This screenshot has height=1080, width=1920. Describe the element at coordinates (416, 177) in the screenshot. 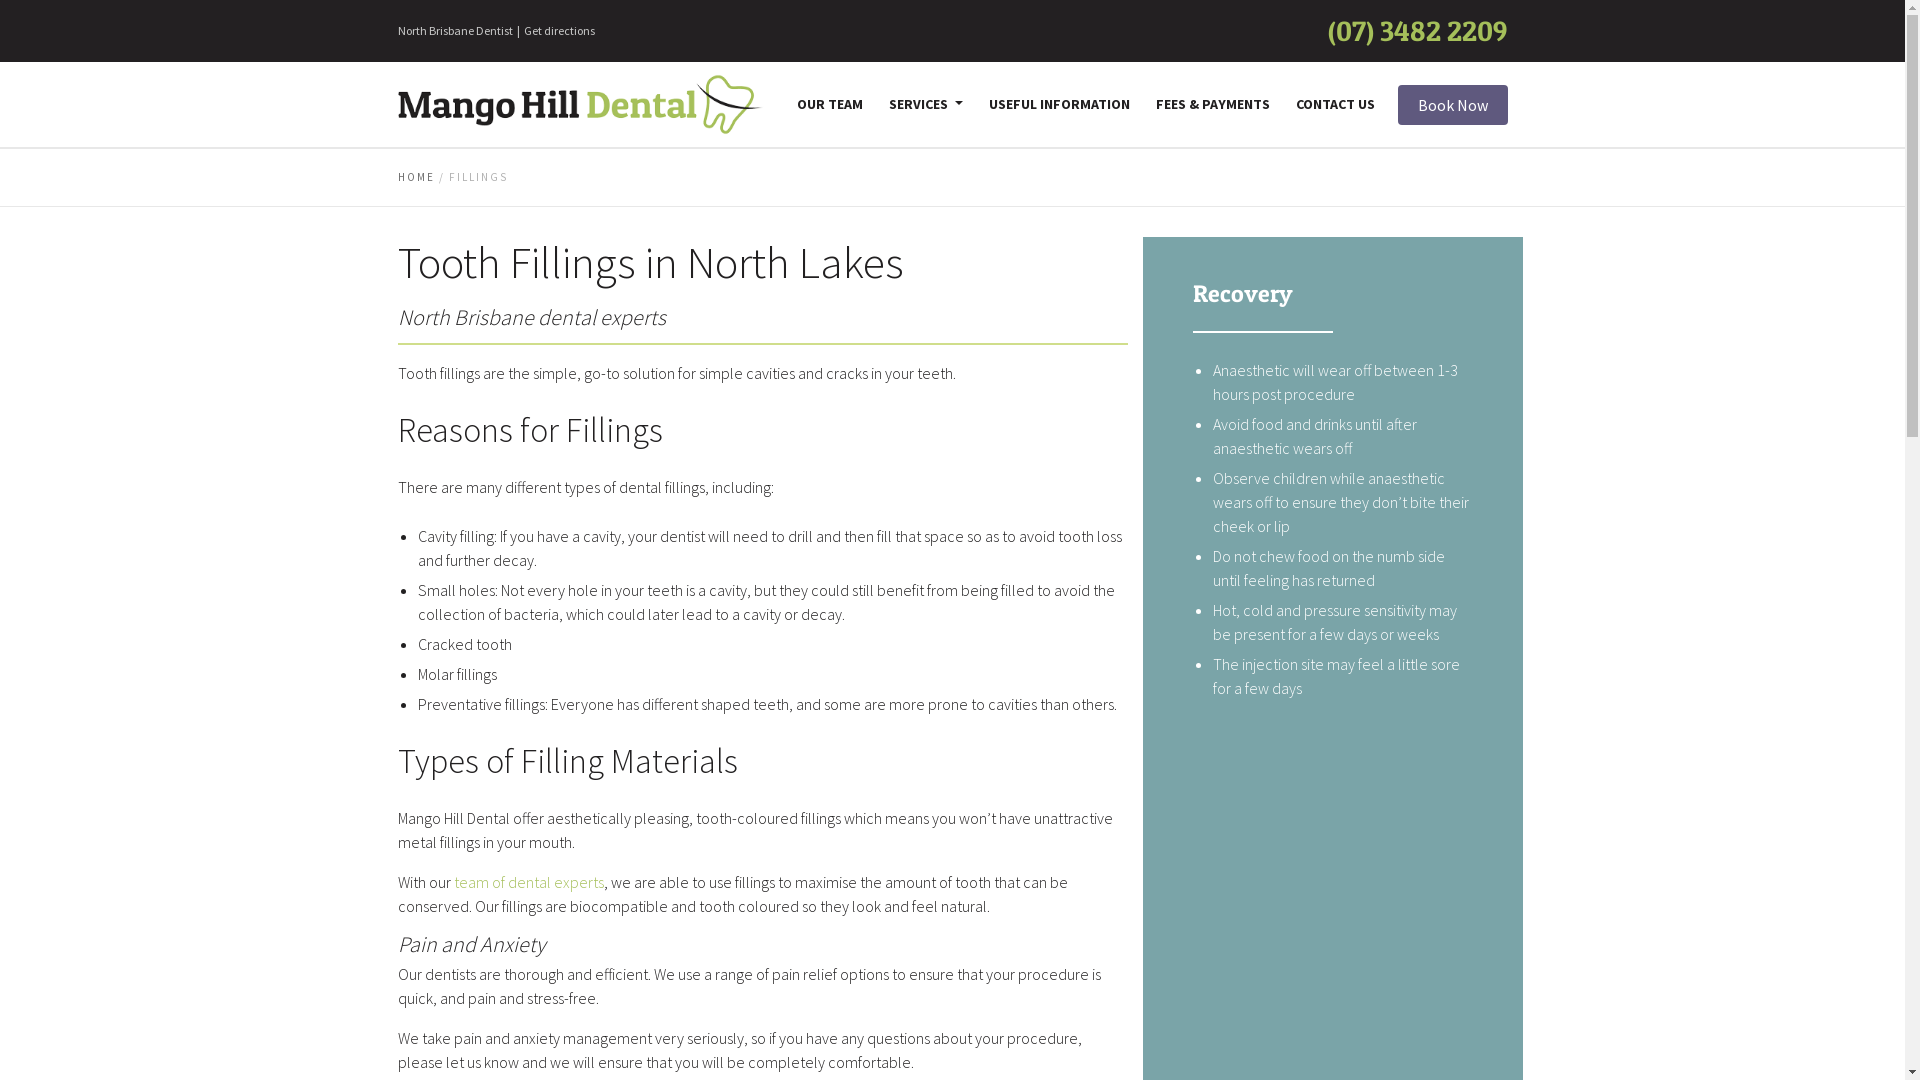

I see `HOME` at that location.